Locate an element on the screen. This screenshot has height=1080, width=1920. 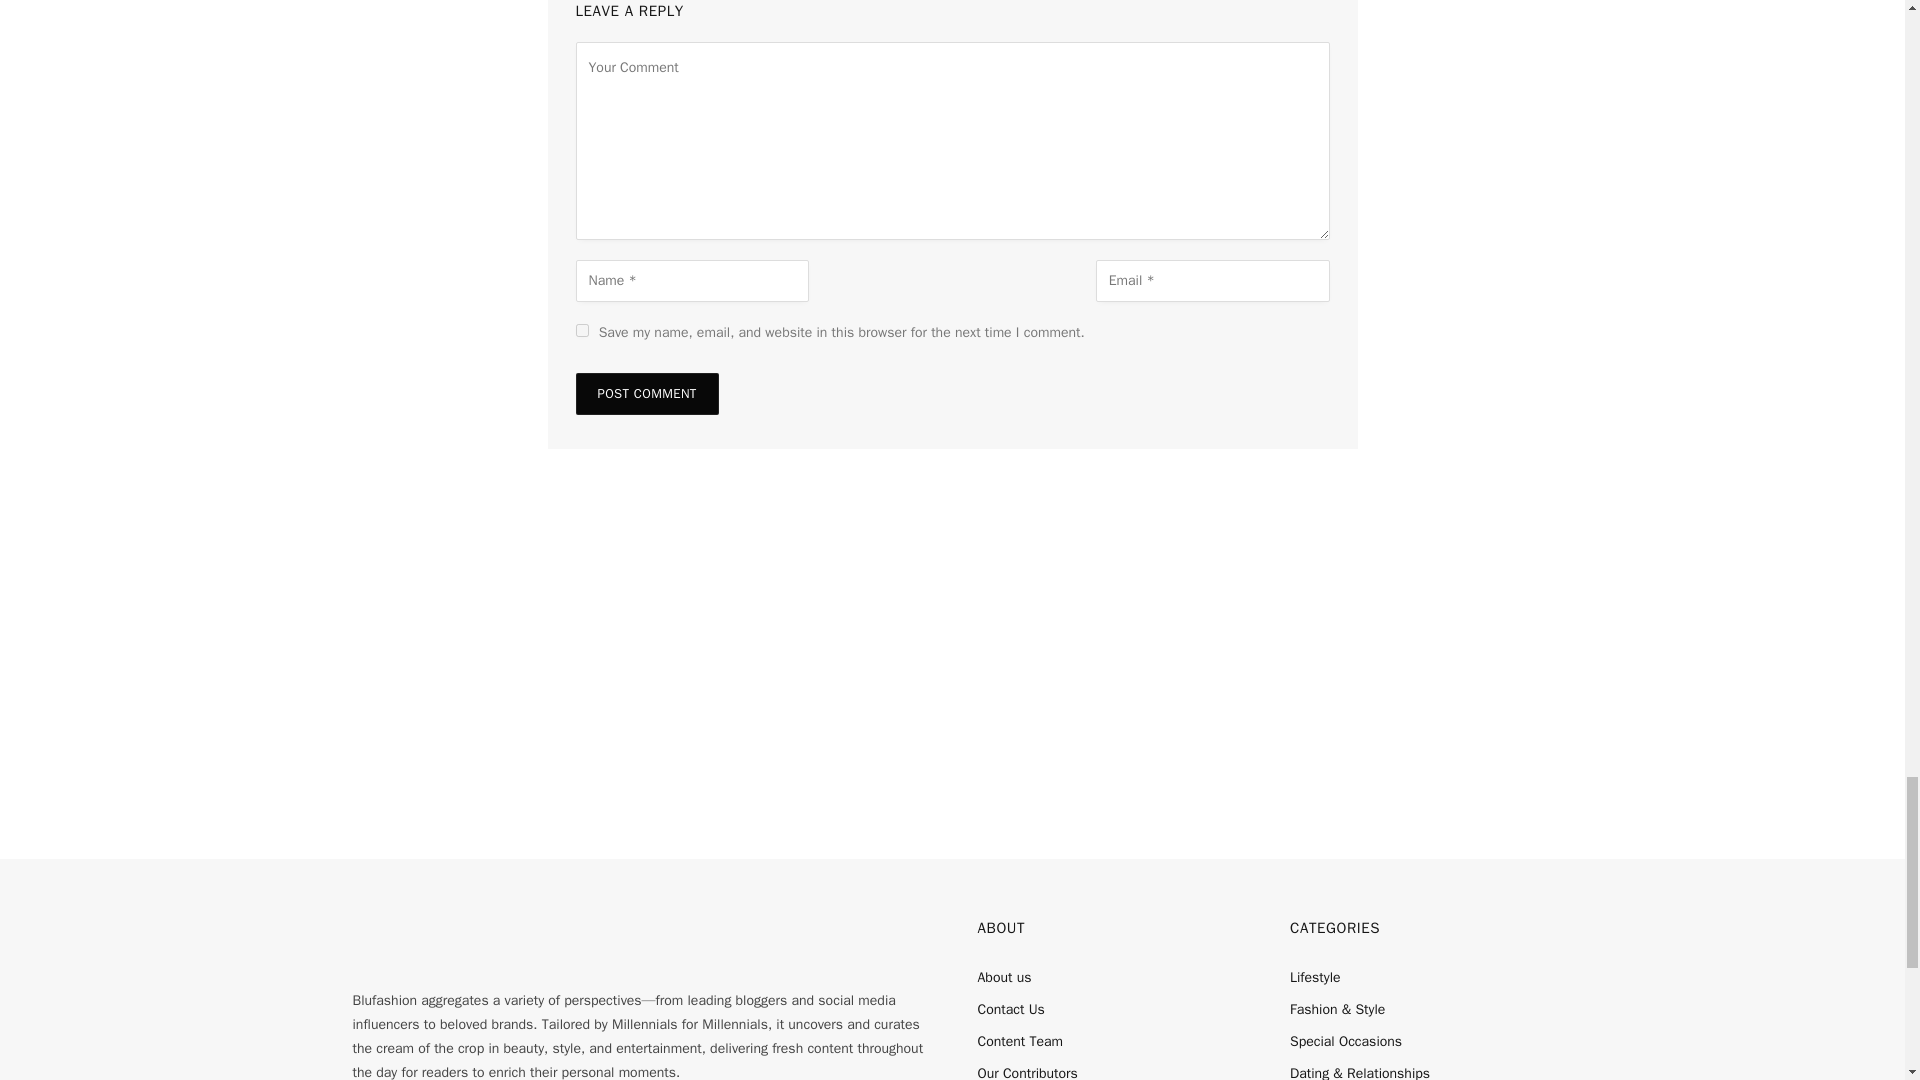
yes is located at coordinates (582, 330).